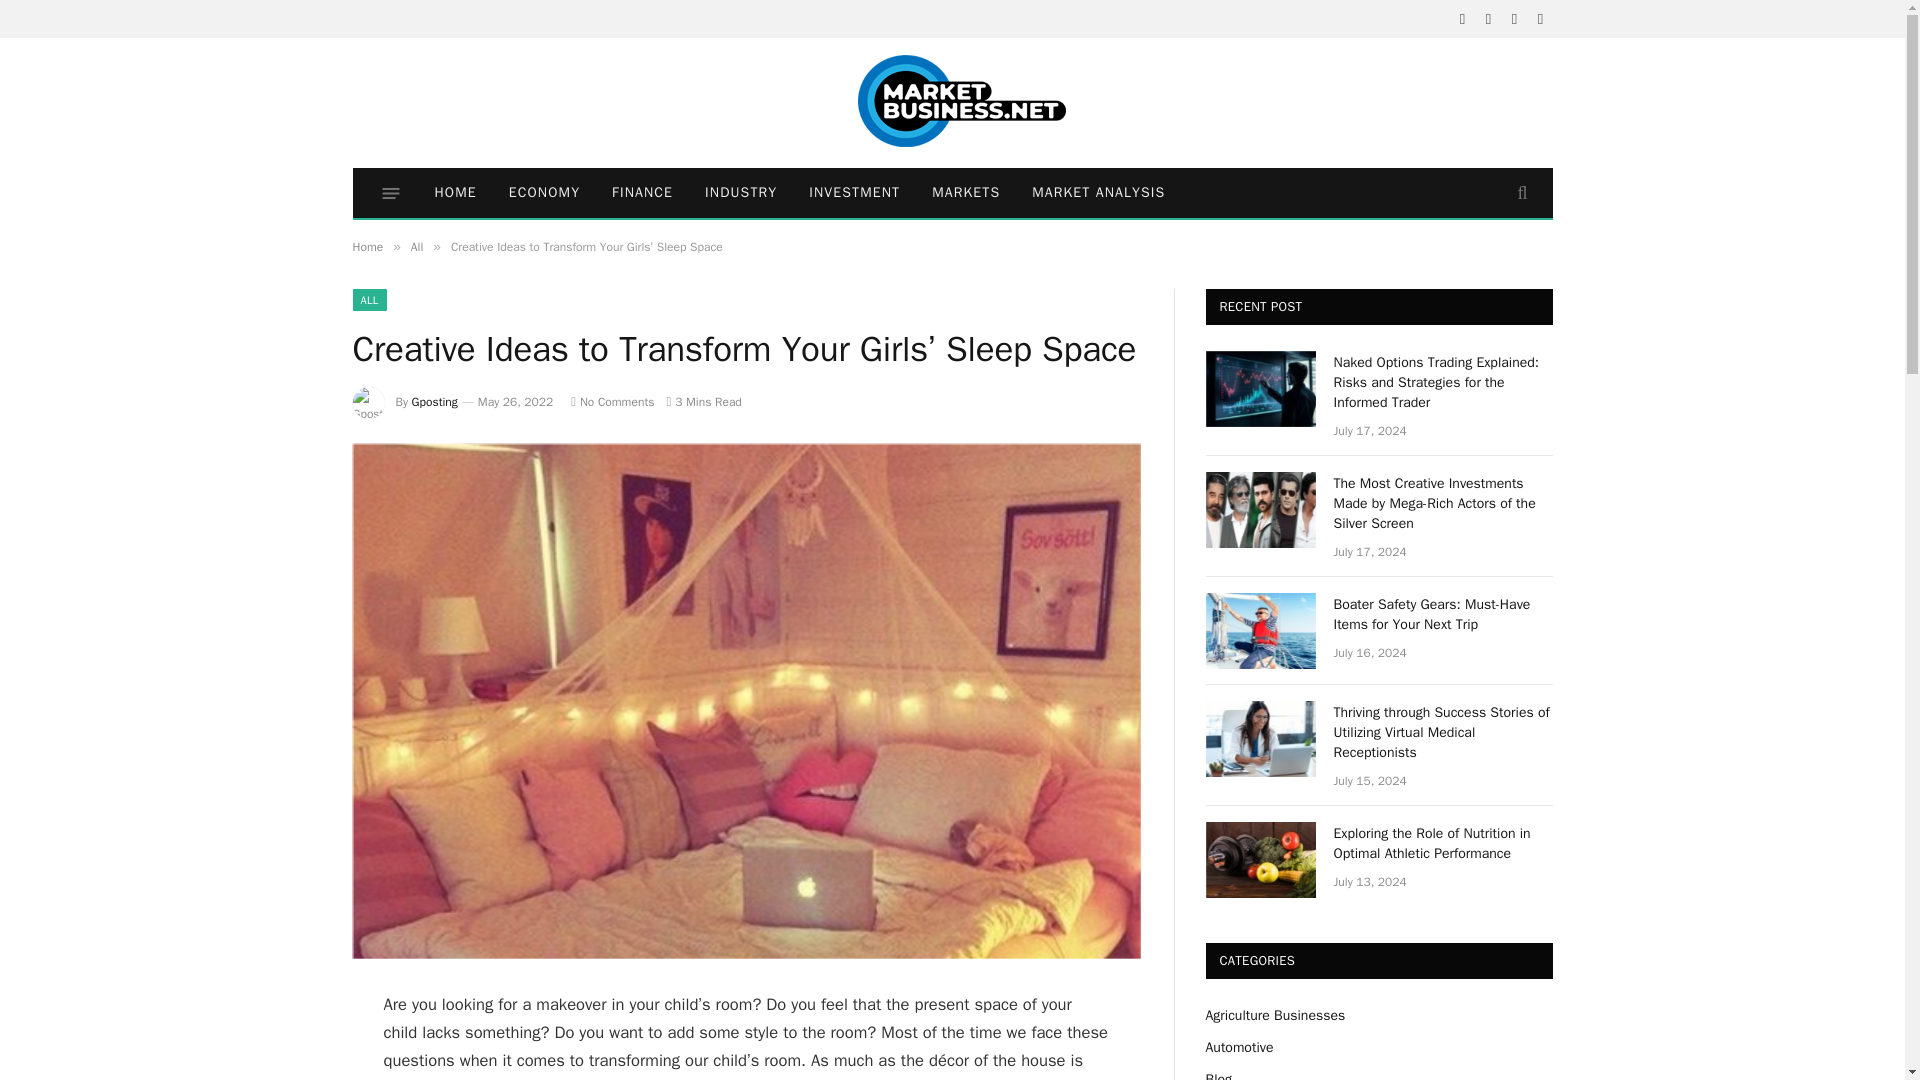 This screenshot has height=1080, width=1920. What do you see at coordinates (612, 402) in the screenshot?
I see `No Comments` at bounding box center [612, 402].